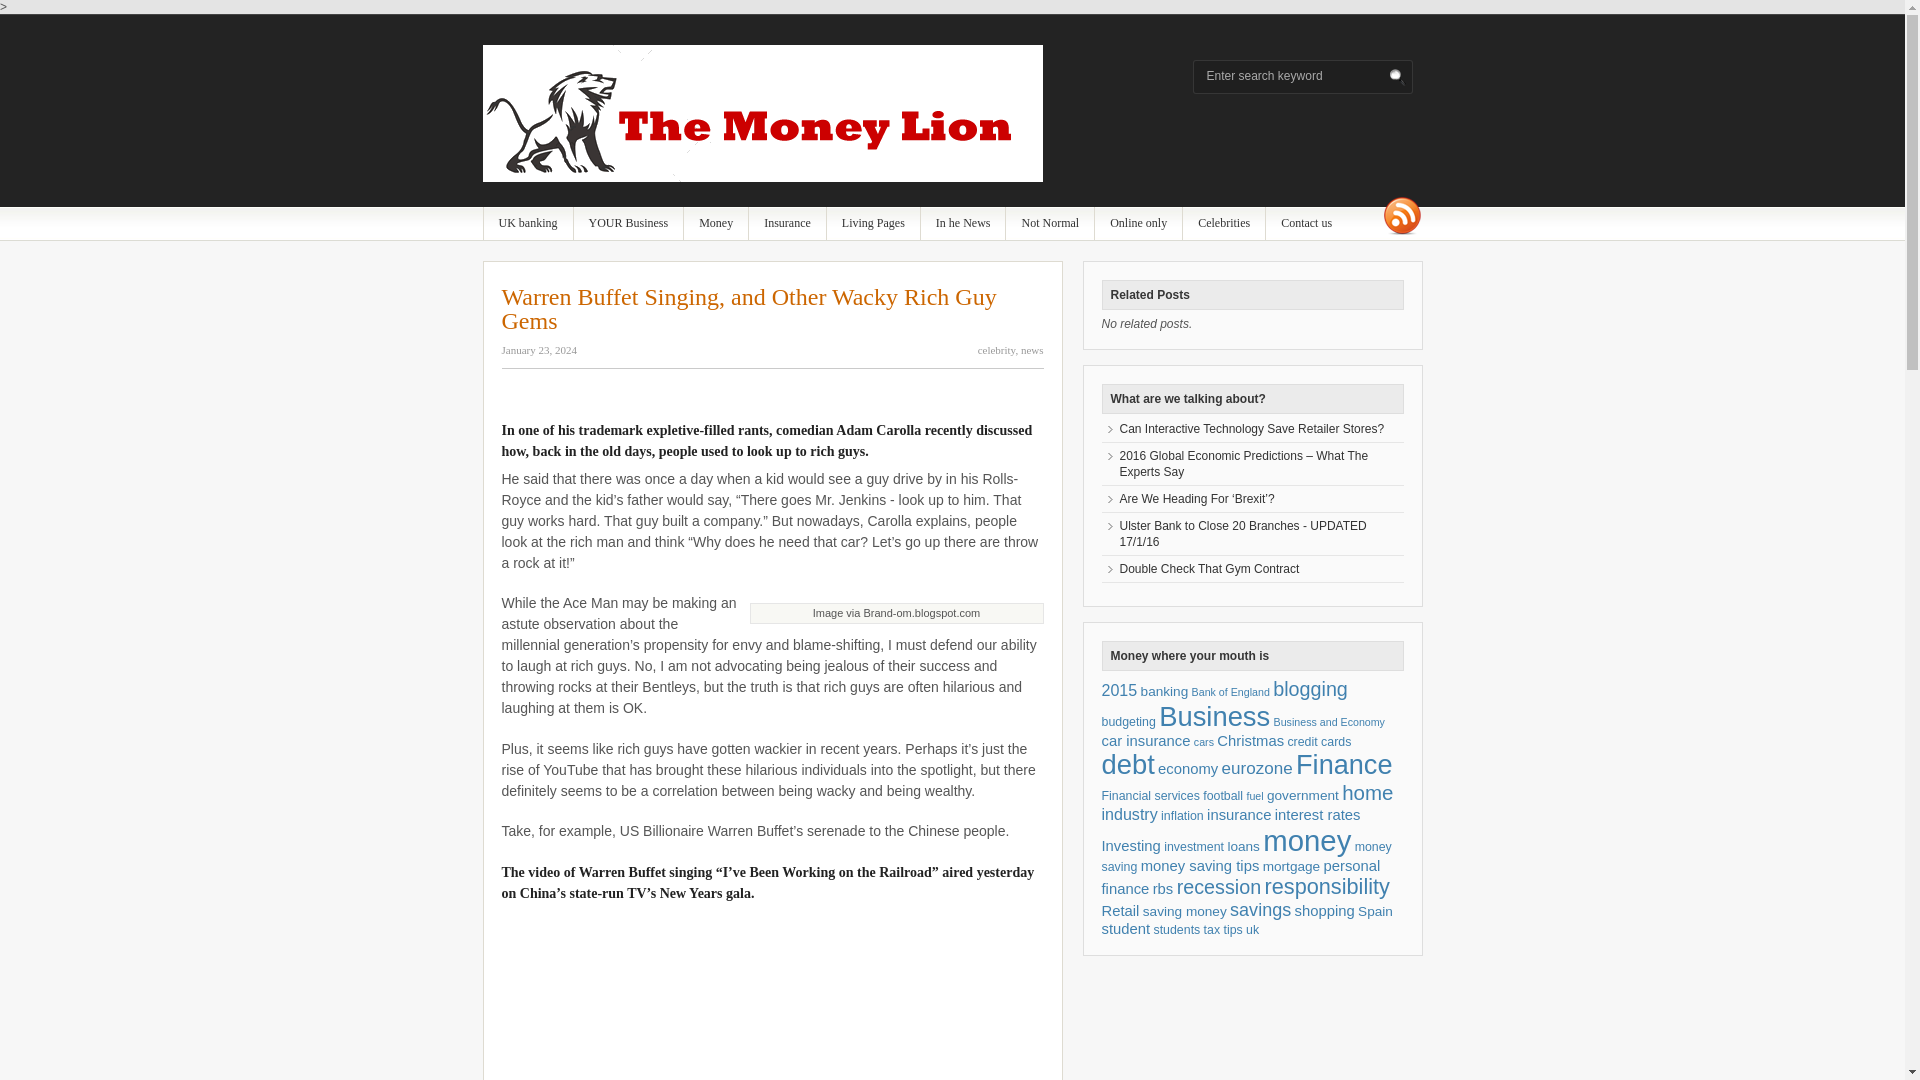 The image size is (1920, 1080). I want to click on news, so click(1032, 350).